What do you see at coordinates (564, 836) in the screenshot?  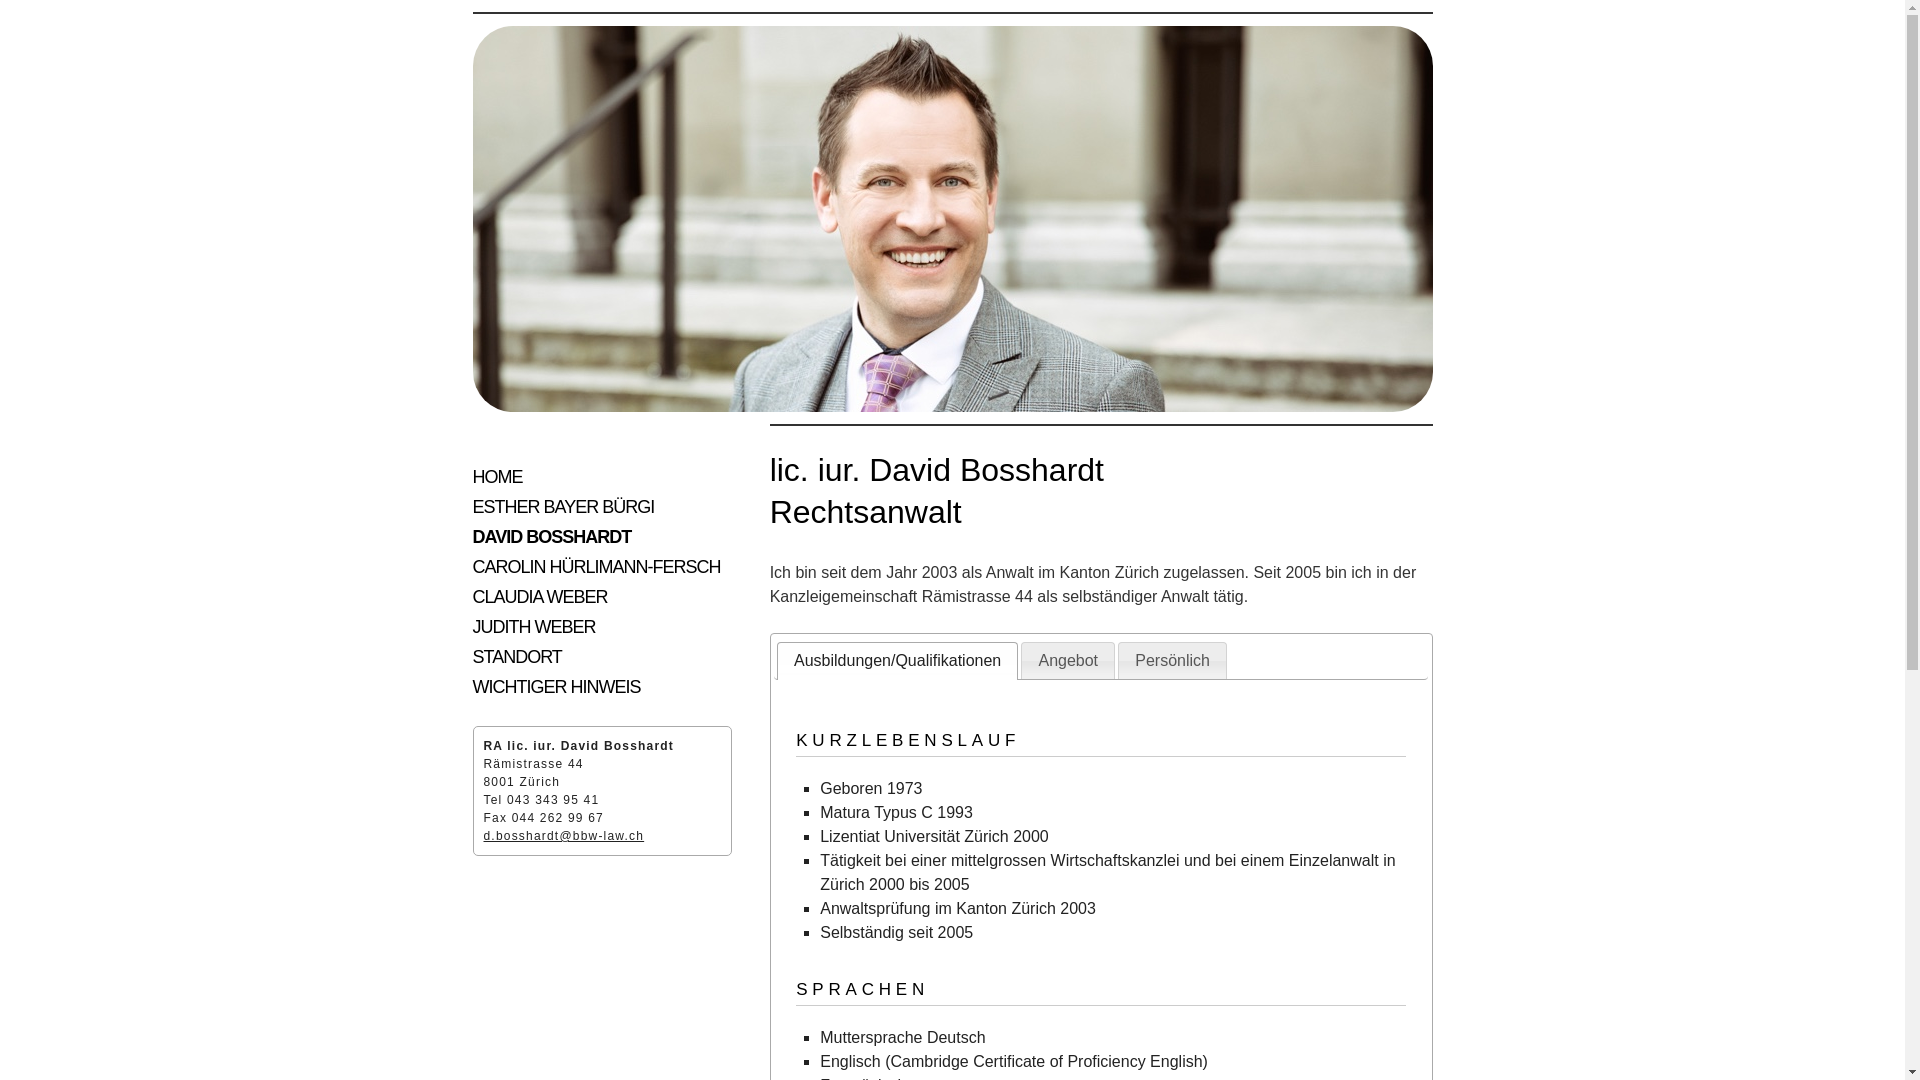 I see `d.bosshardt@bbw-law.ch` at bounding box center [564, 836].